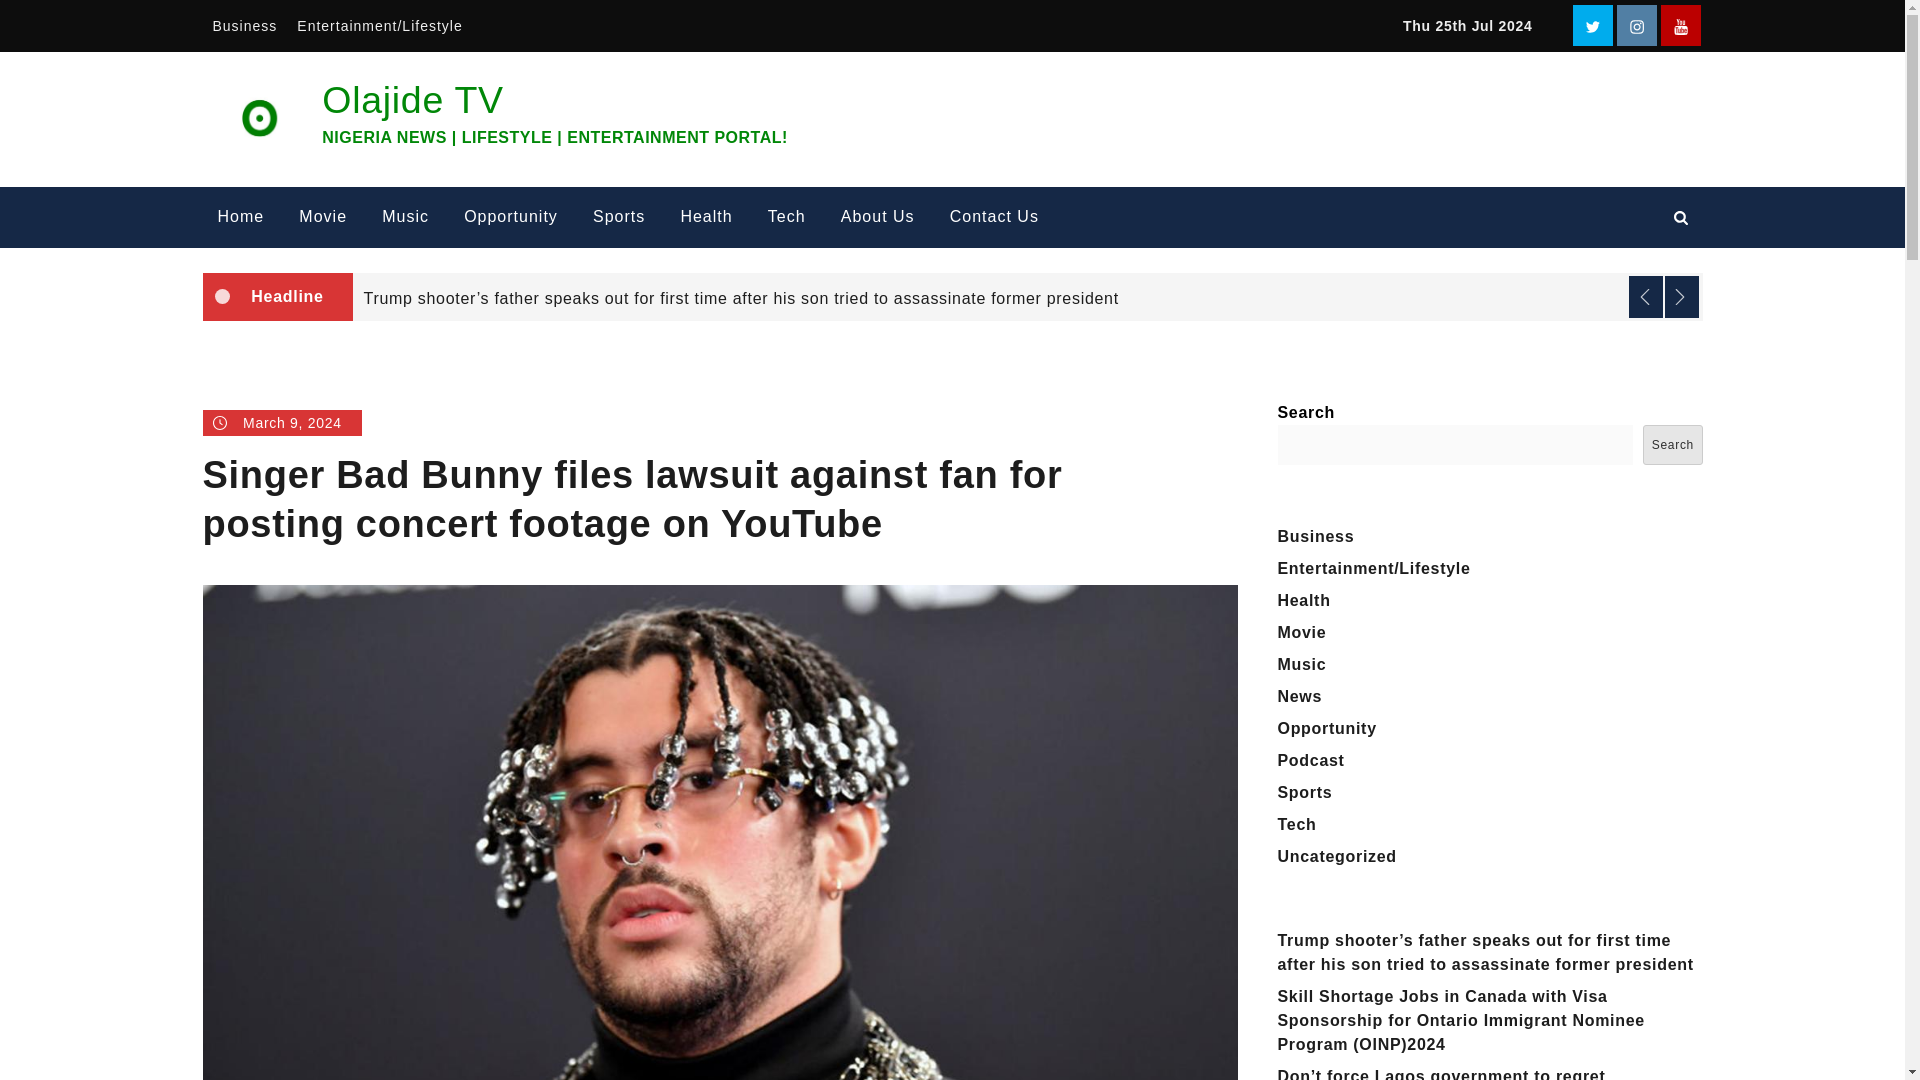 The width and height of the screenshot is (1920, 1080). Describe the element at coordinates (877, 217) in the screenshot. I see `About Us` at that location.